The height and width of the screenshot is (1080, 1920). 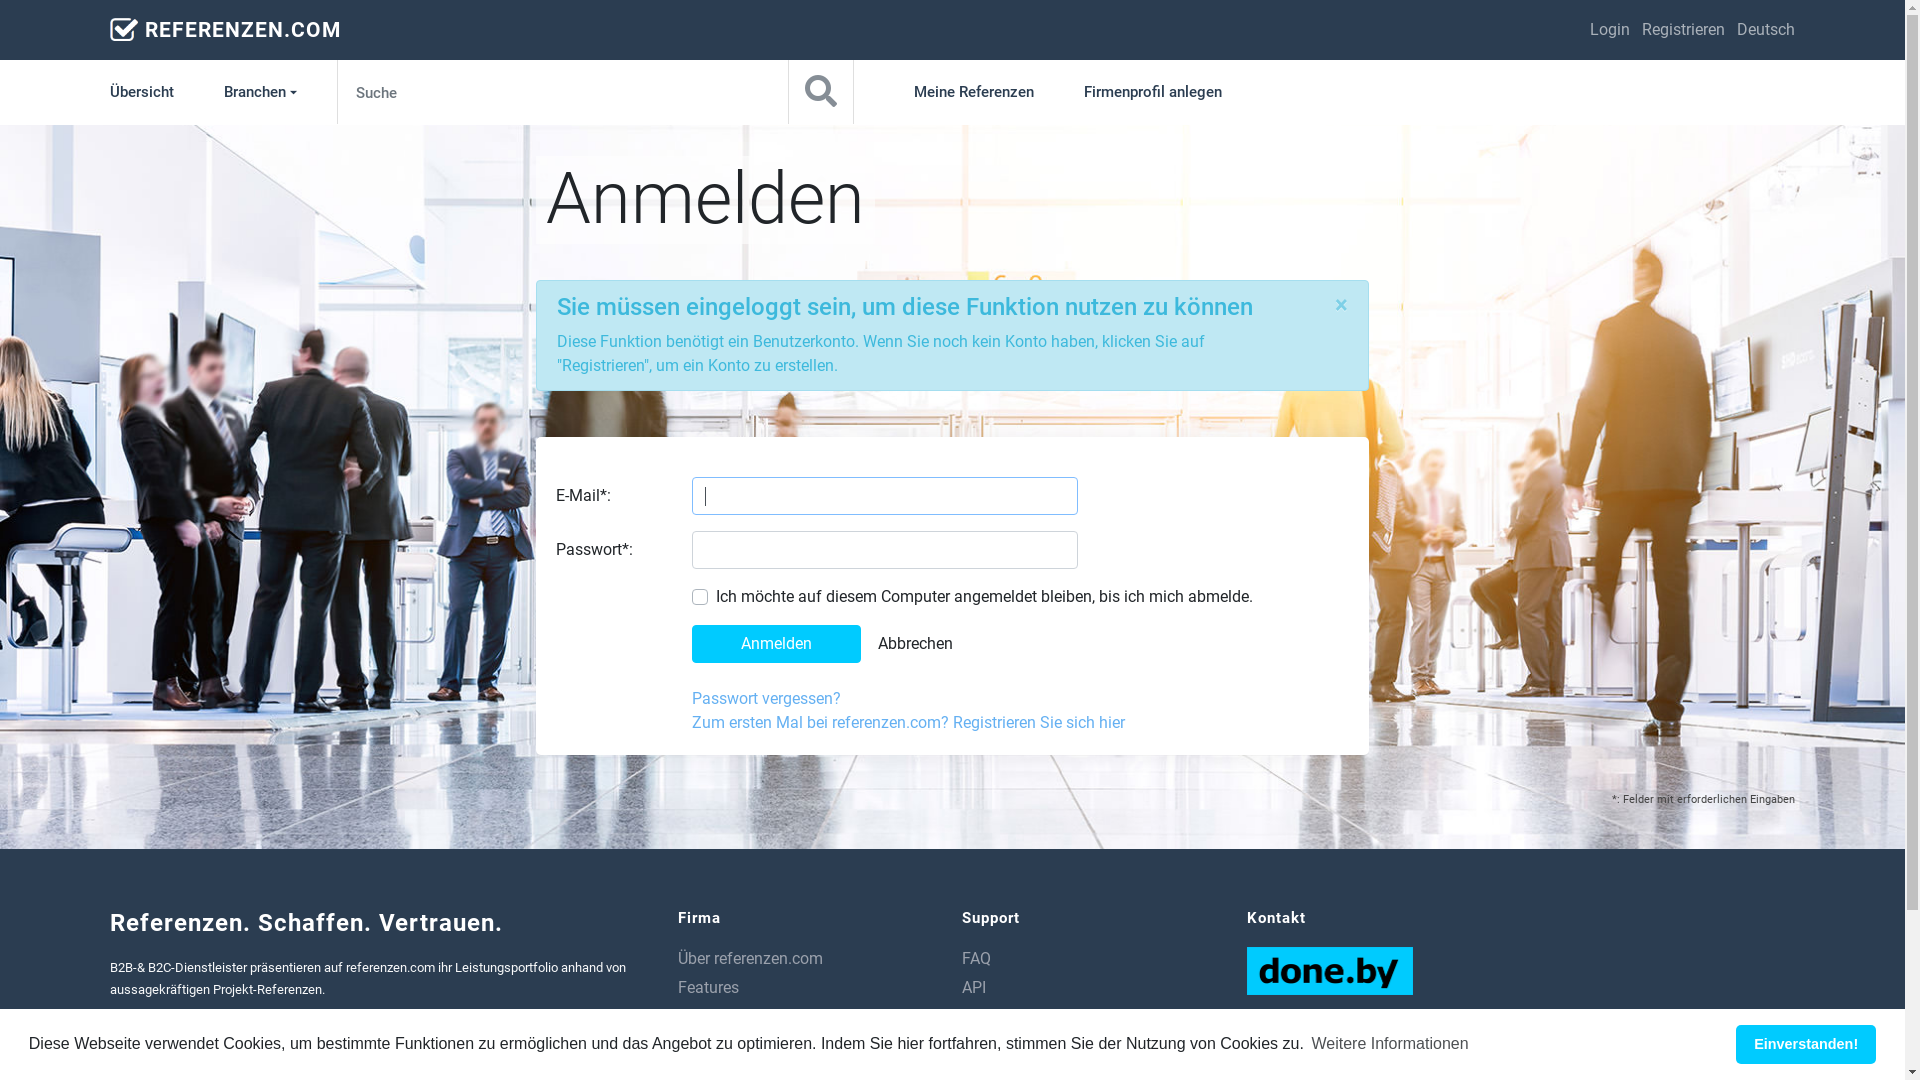 I want to click on Preise & Pakete, so click(x=732, y=1016).